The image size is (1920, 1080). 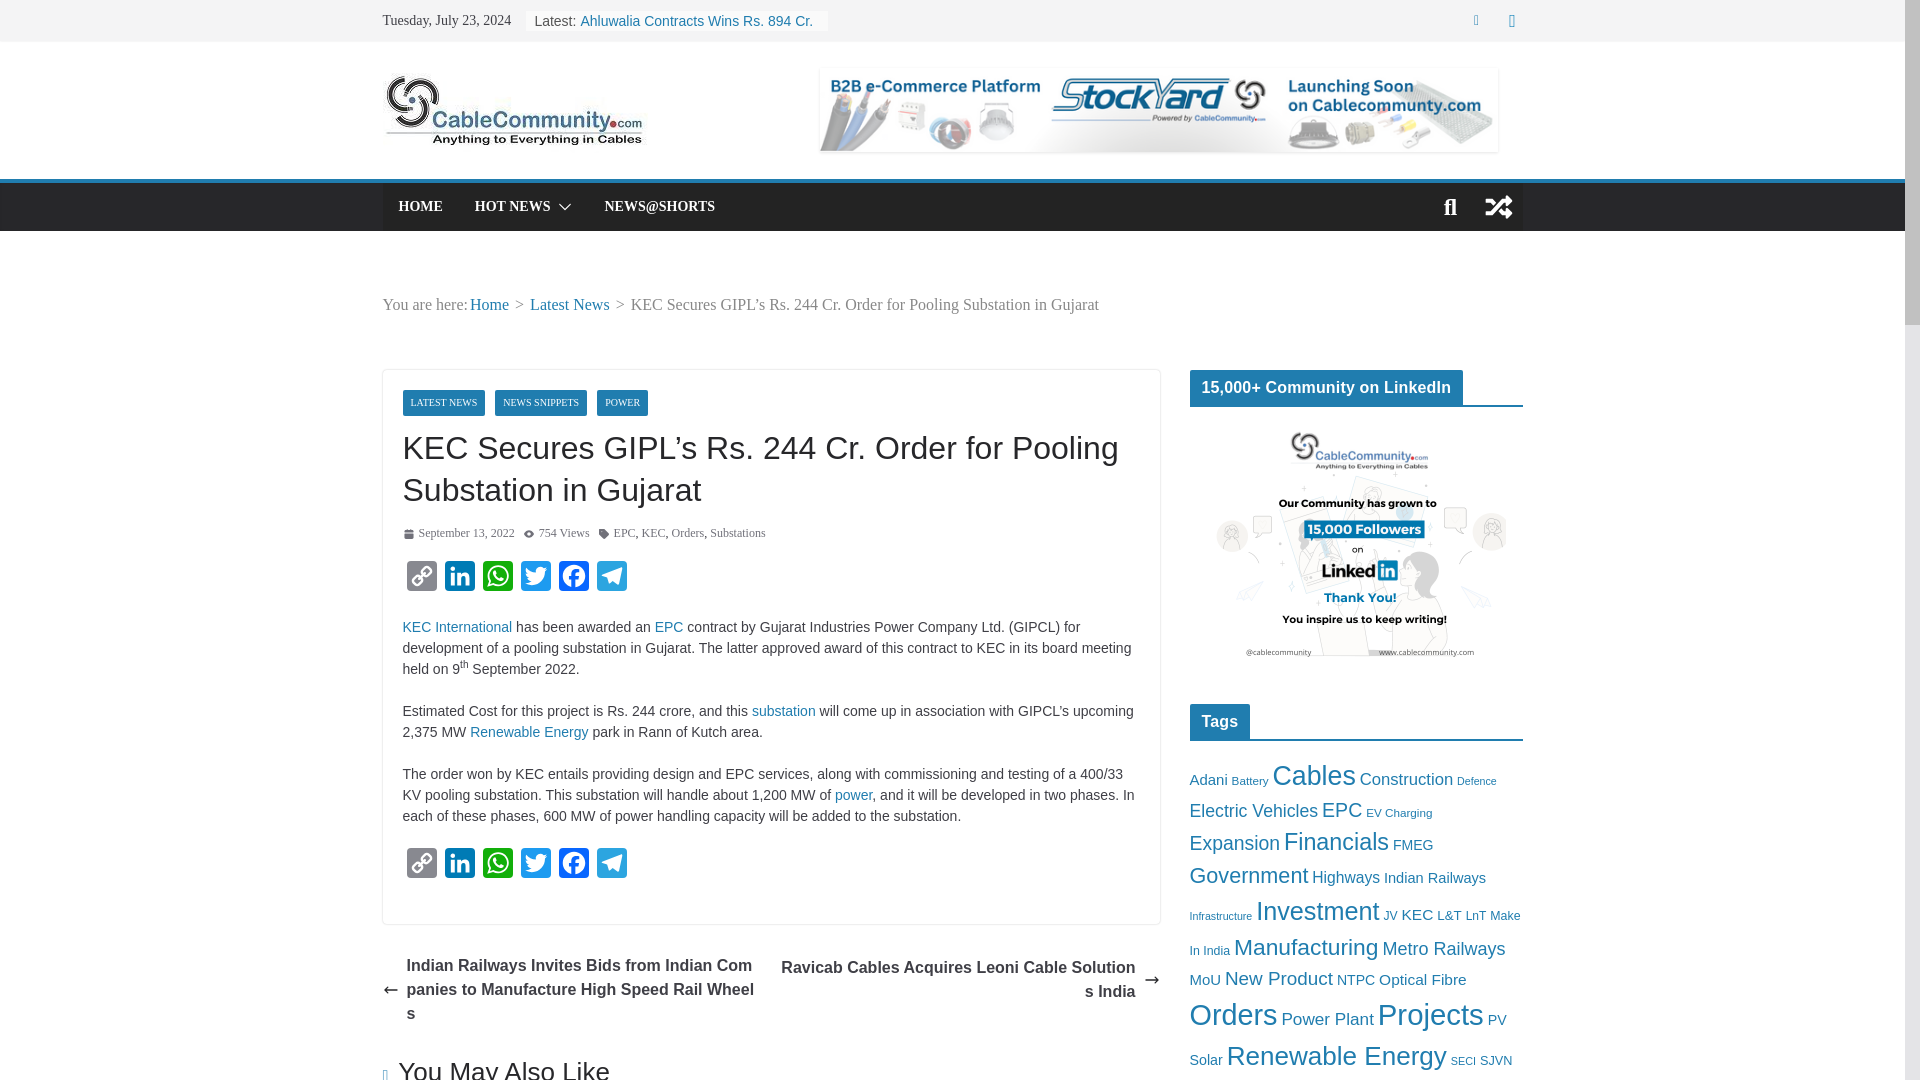 I want to click on Copy Link, so click(x=420, y=867).